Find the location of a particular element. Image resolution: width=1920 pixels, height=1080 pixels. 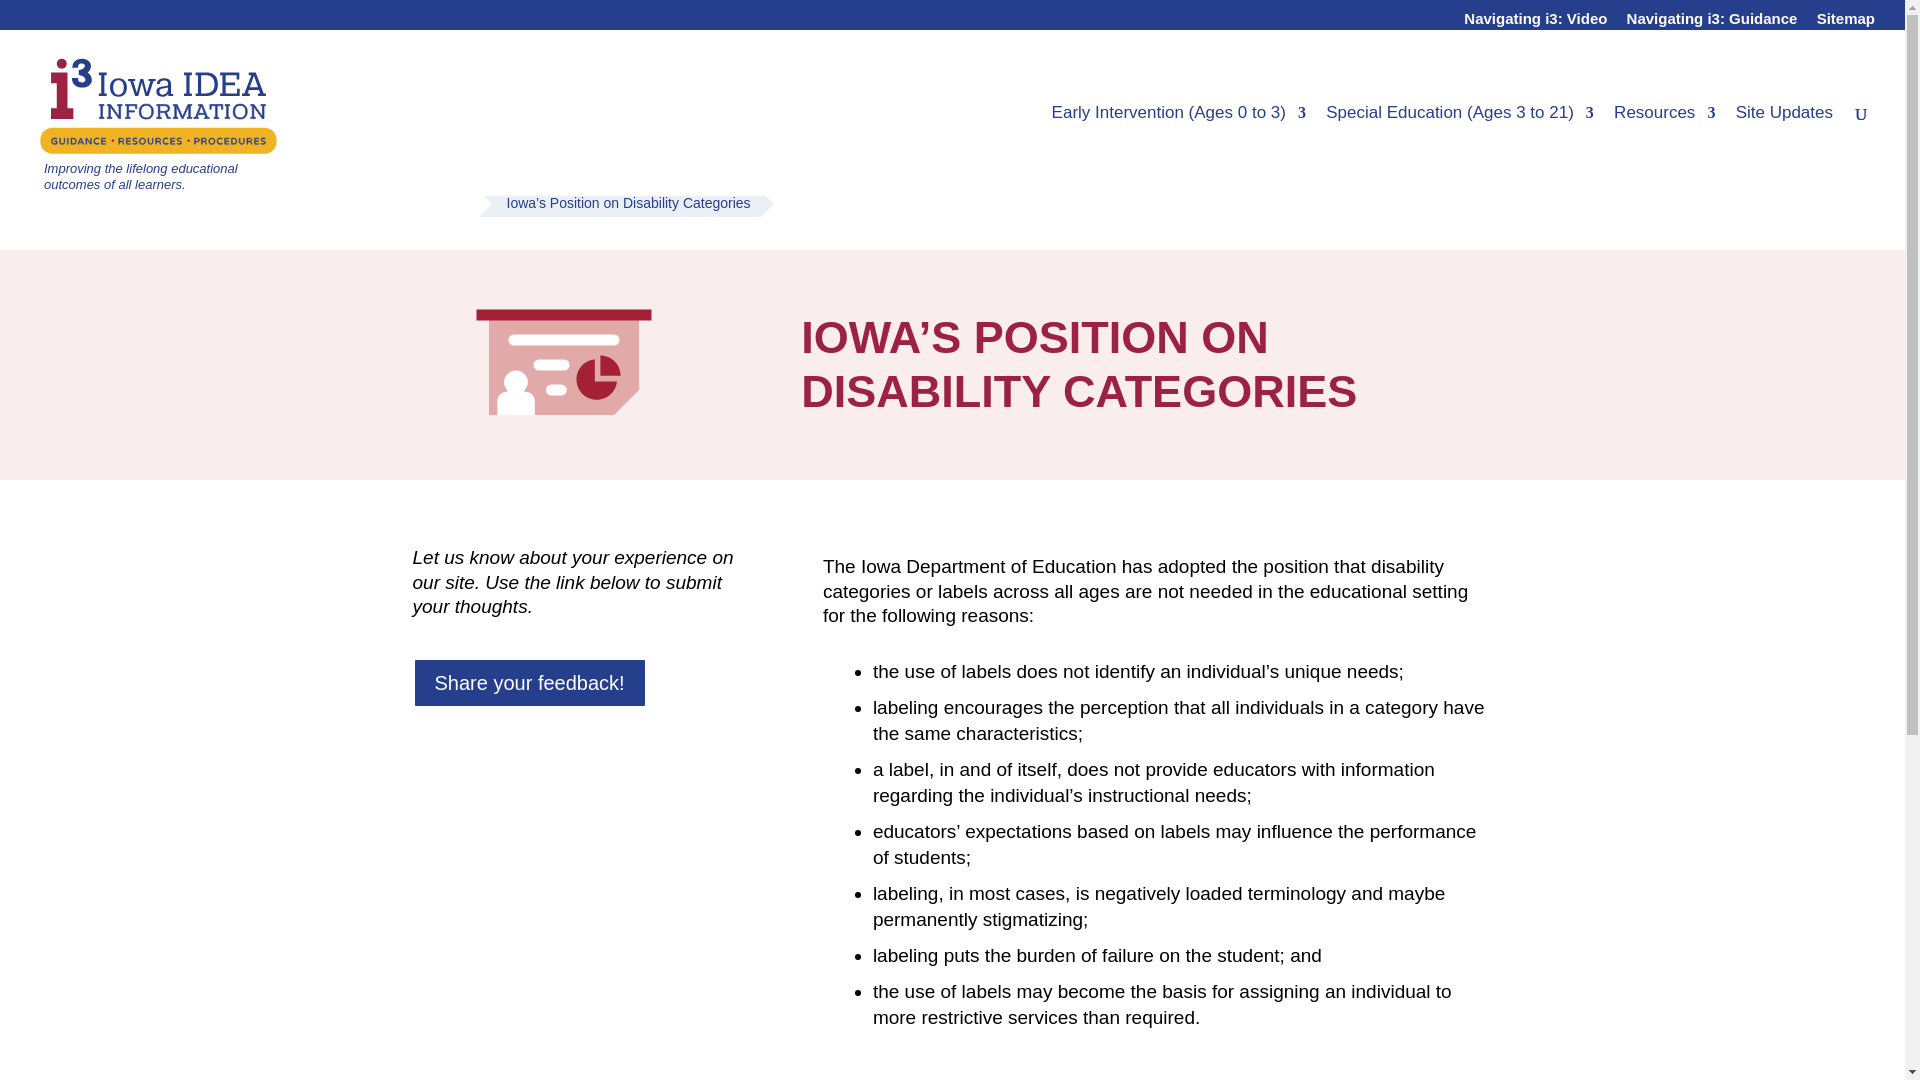

Navigating i3: Guidance is located at coordinates (1712, 23).